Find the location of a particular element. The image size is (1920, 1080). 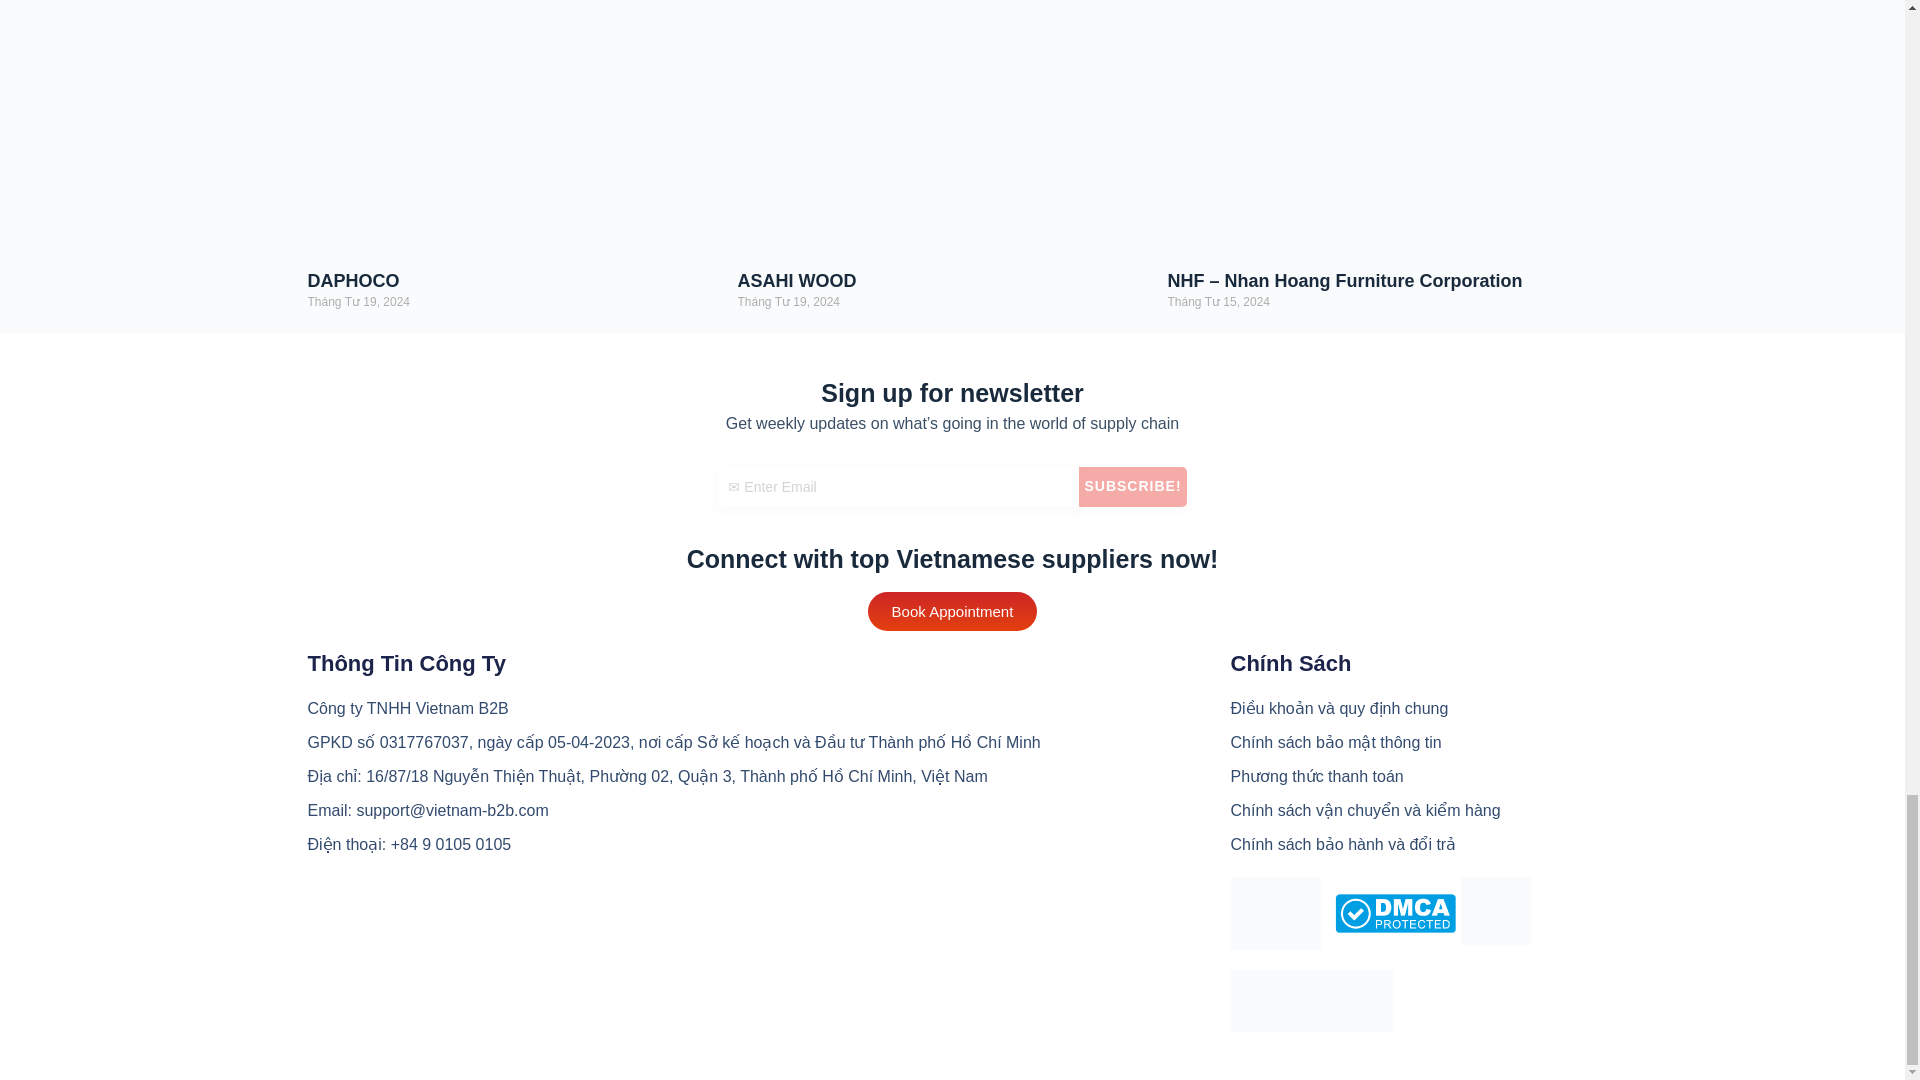

ASAHI WOOD is located at coordinates (796, 280).